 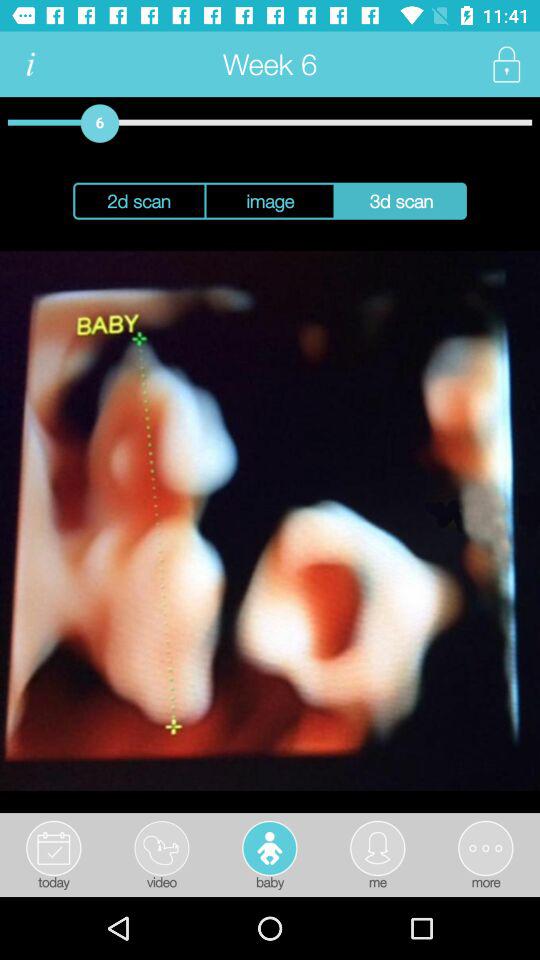 What do you see at coordinates (400, 200) in the screenshot?
I see `press the button next to image button` at bounding box center [400, 200].